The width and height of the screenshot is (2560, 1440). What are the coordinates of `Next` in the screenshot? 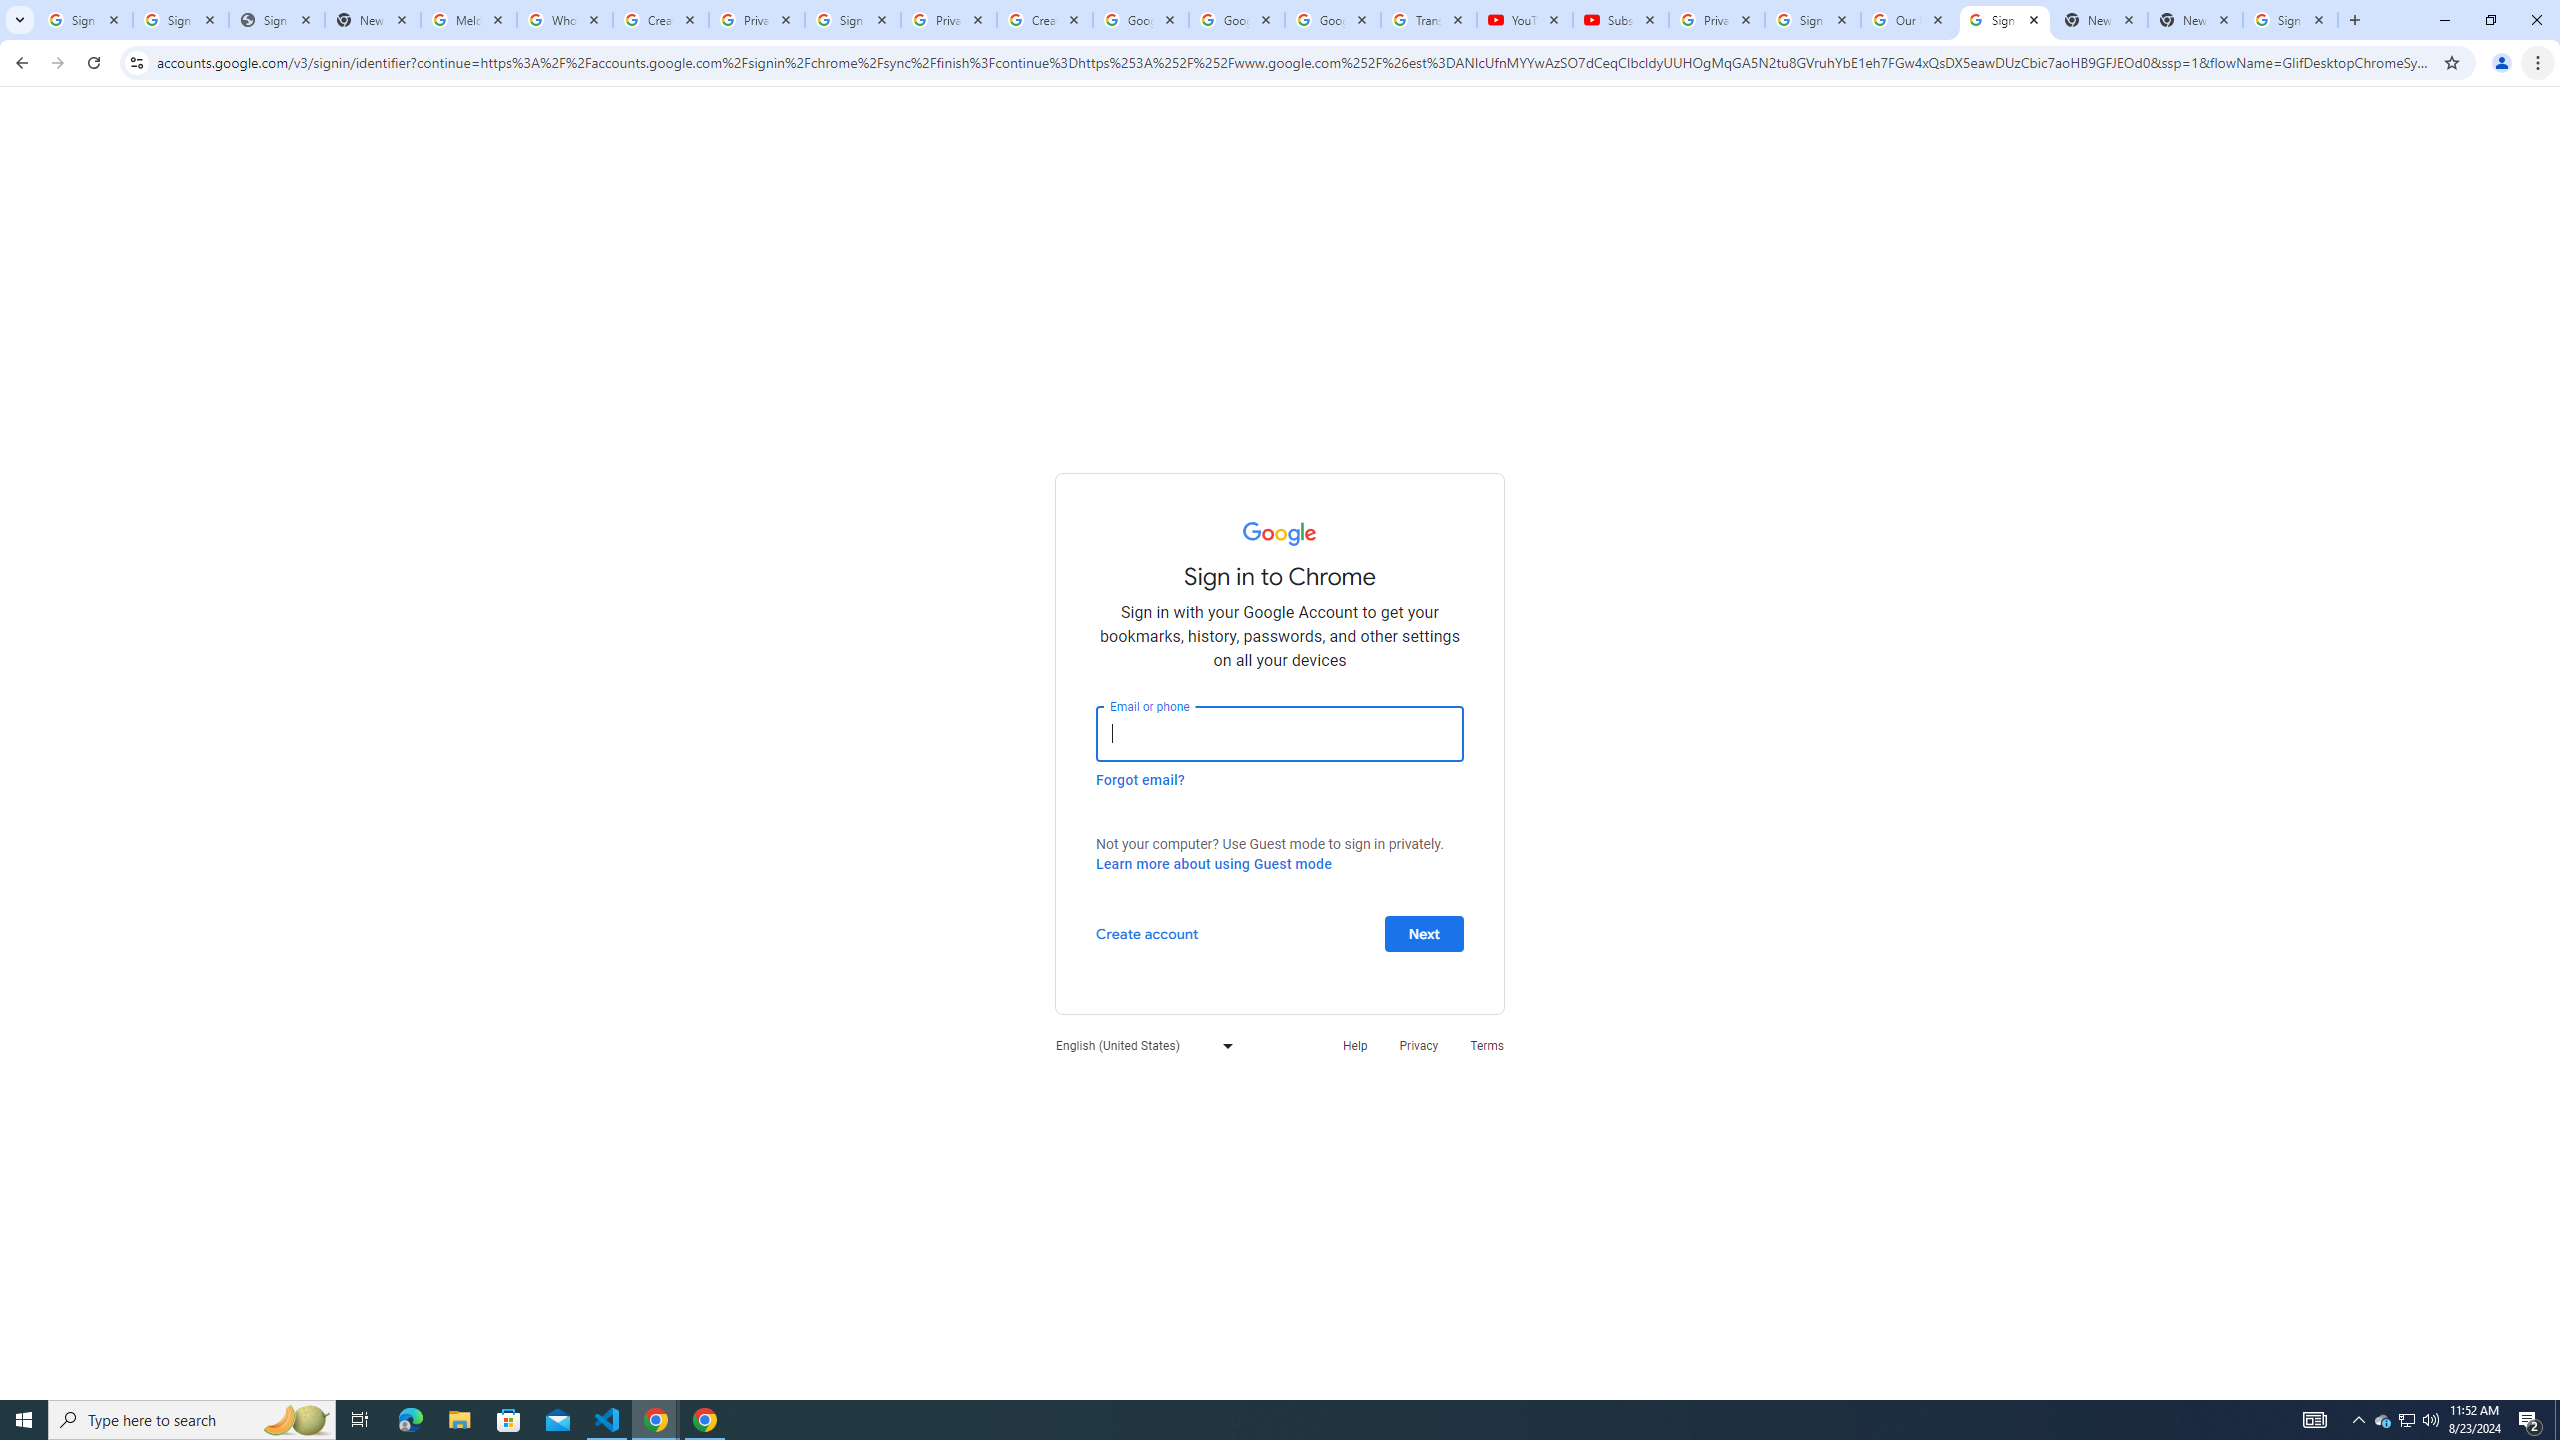 It's located at (1424, 932).